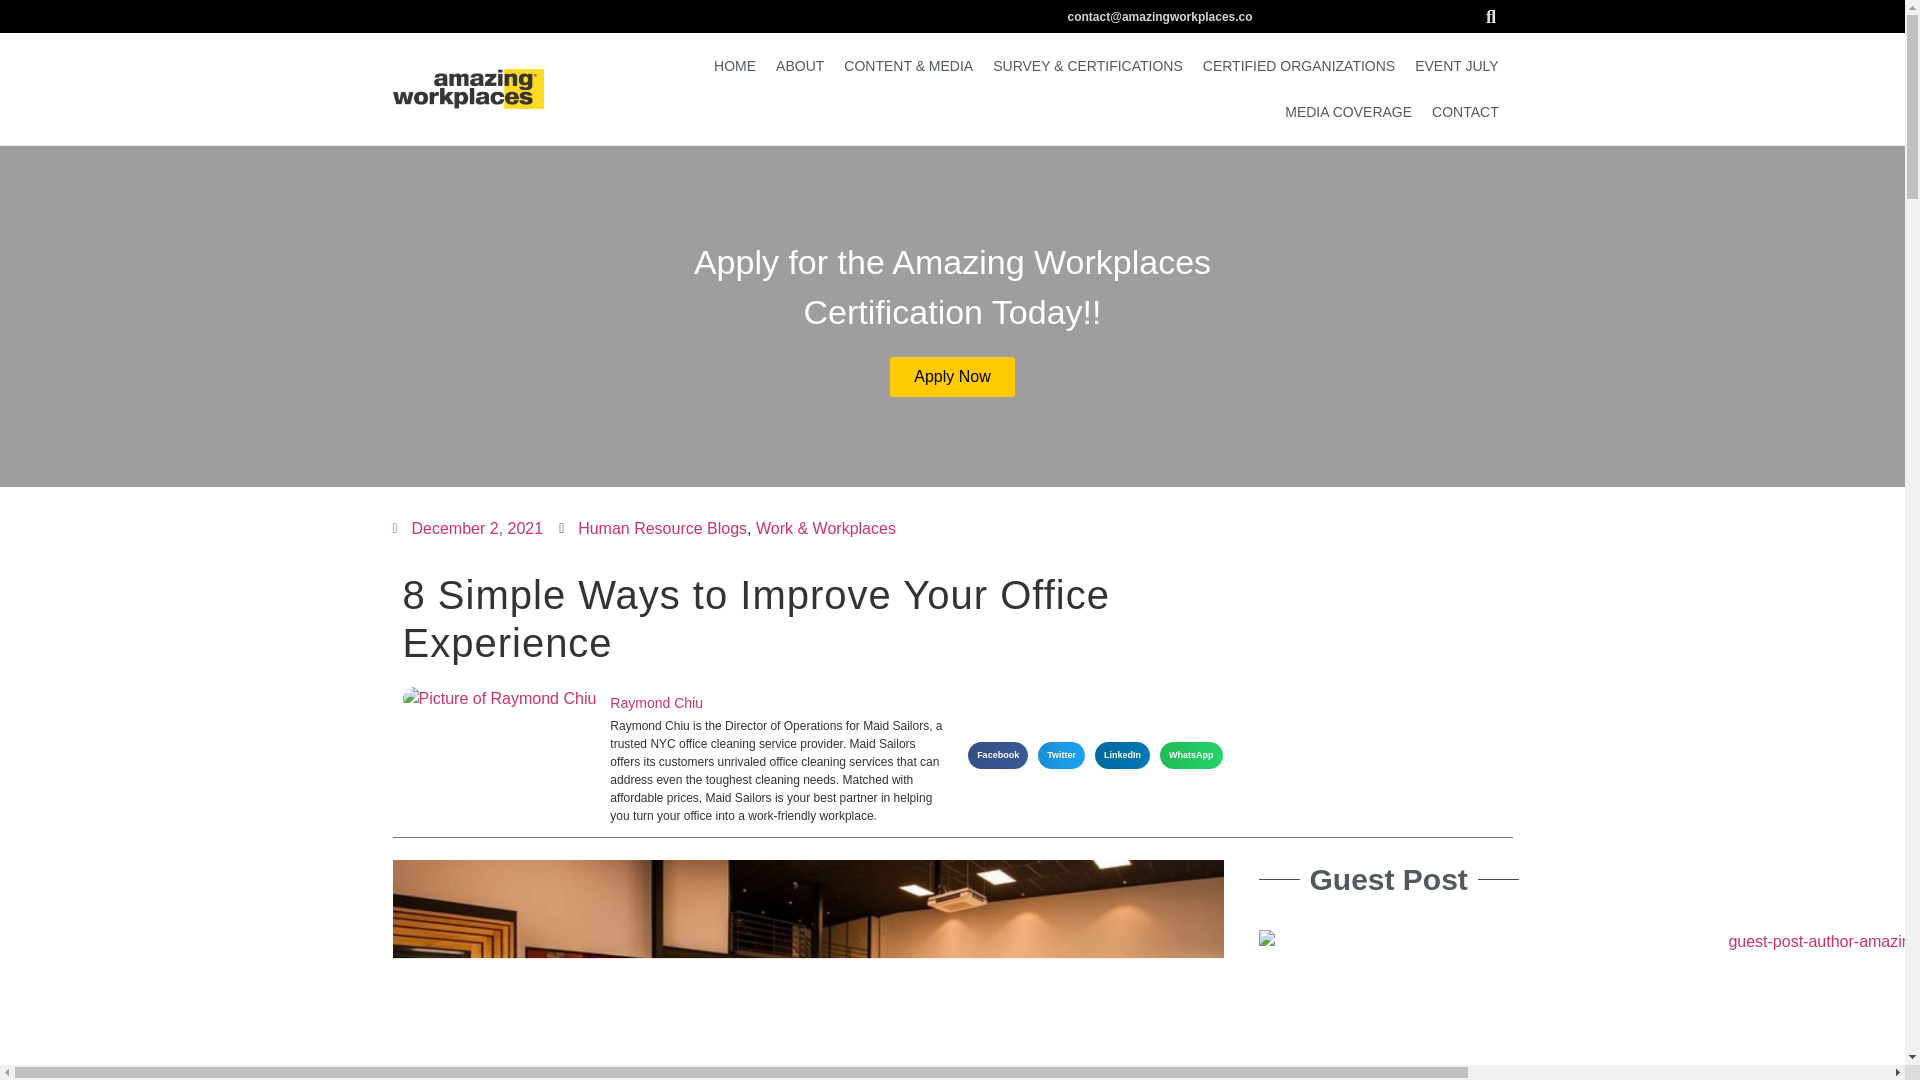 This screenshot has width=1920, height=1080. I want to click on CERTIFIED ORGANIZATIONS, so click(1298, 66).